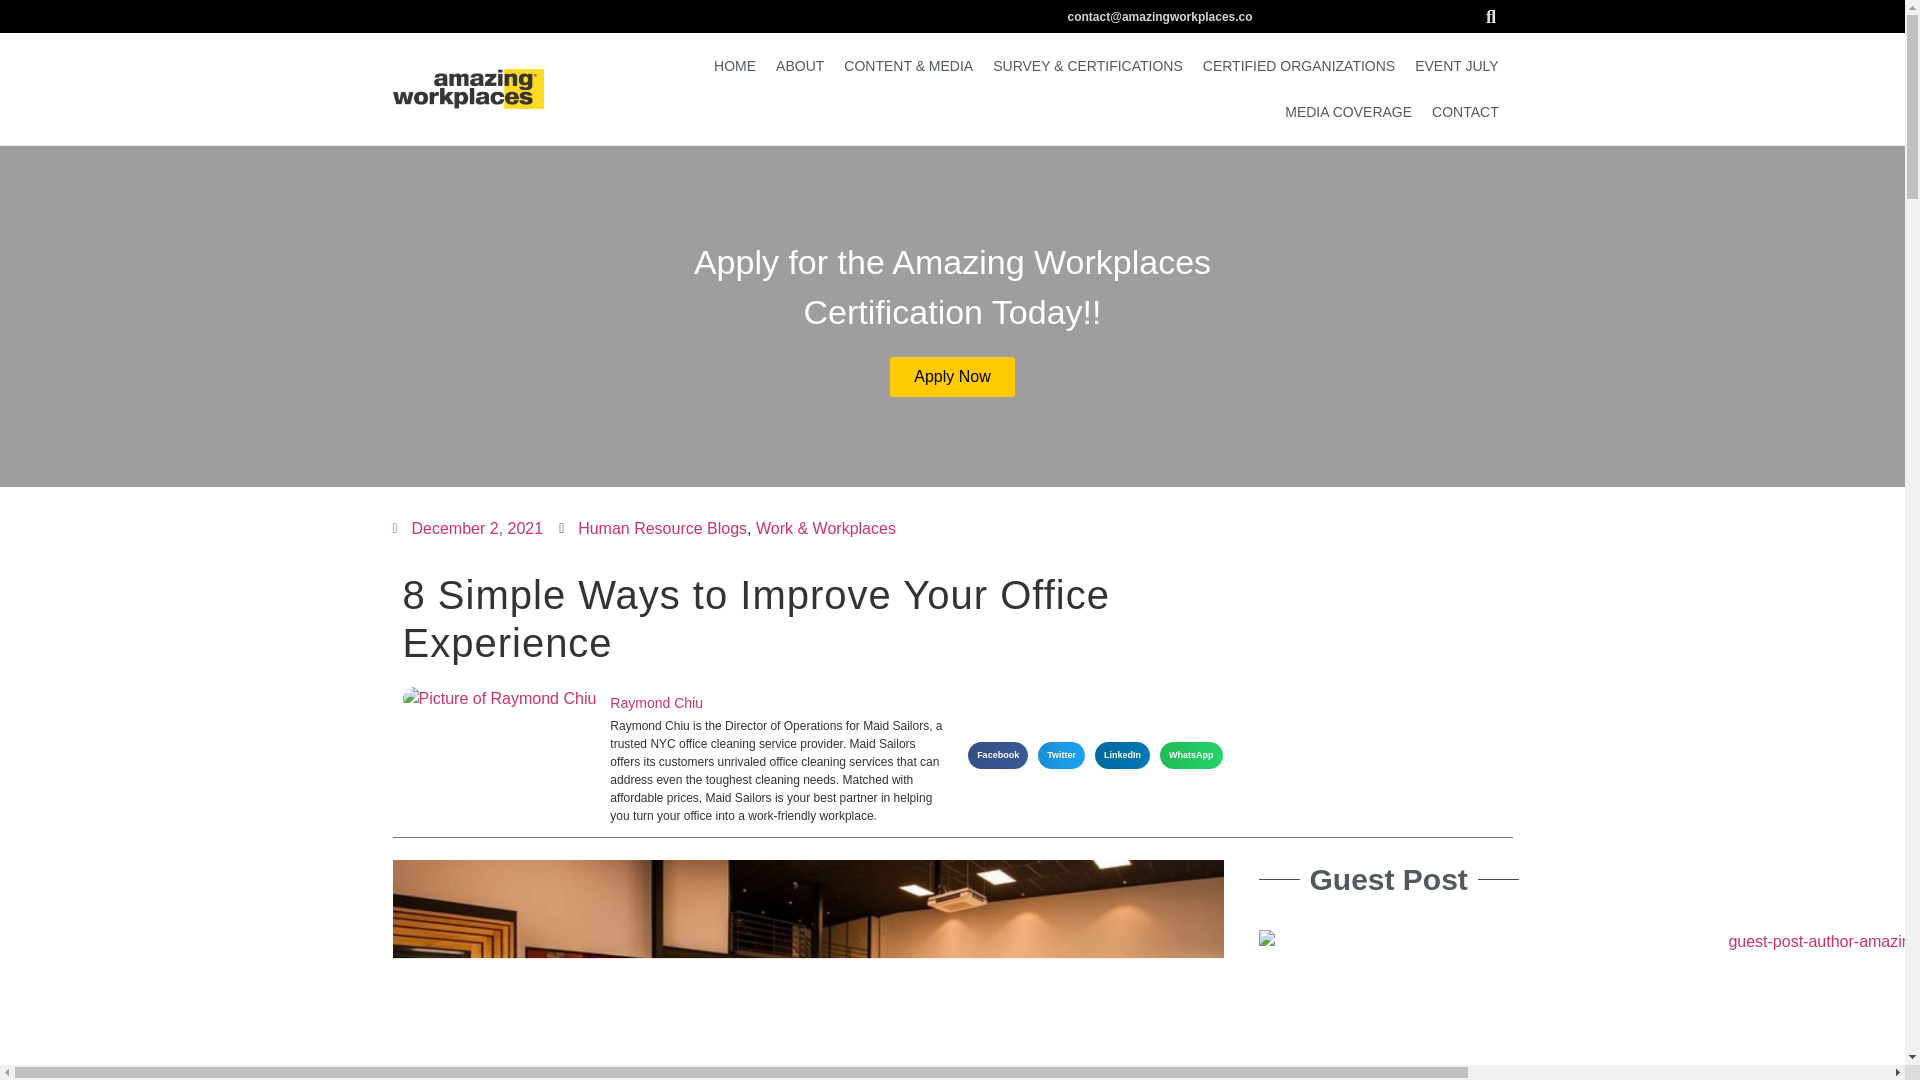 This screenshot has width=1920, height=1080. I want to click on CERTIFIED ORGANIZATIONS, so click(1298, 66).